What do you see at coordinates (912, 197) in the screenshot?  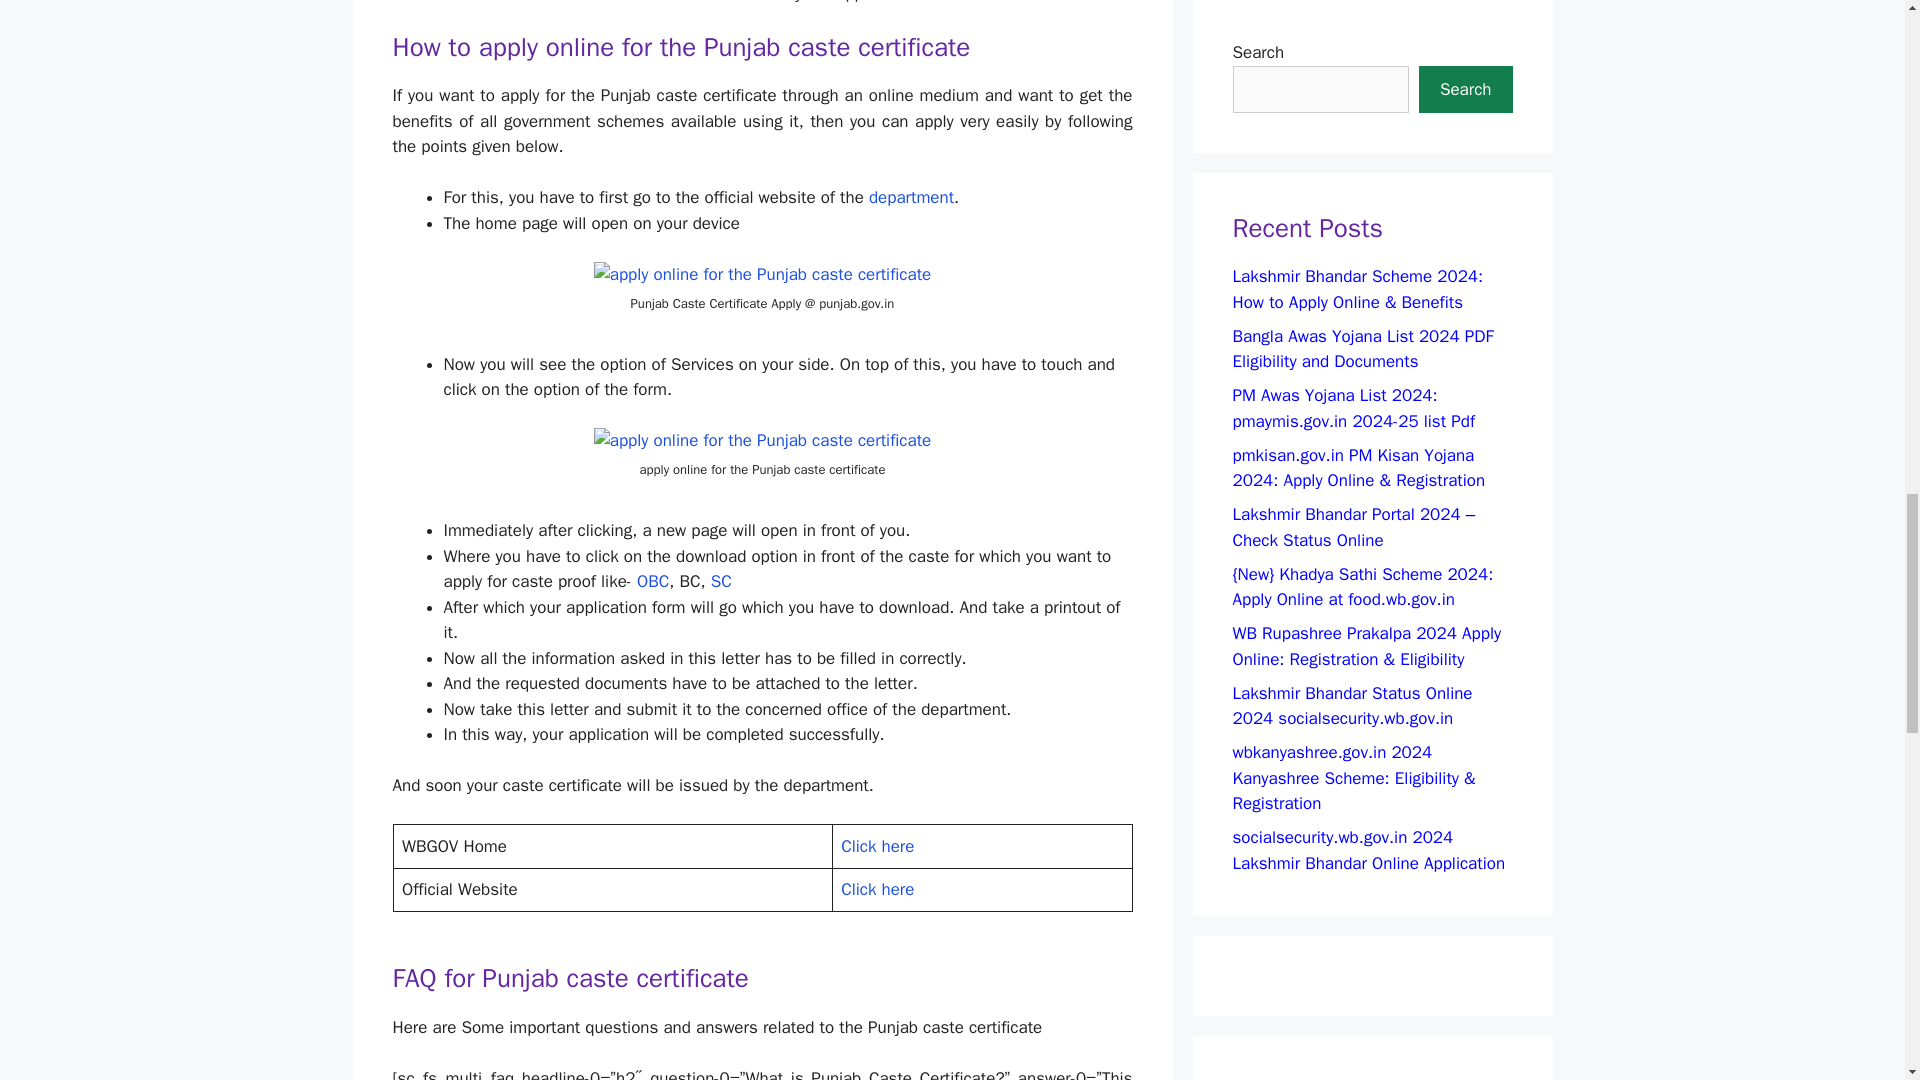 I see `department` at bounding box center [912, 197].